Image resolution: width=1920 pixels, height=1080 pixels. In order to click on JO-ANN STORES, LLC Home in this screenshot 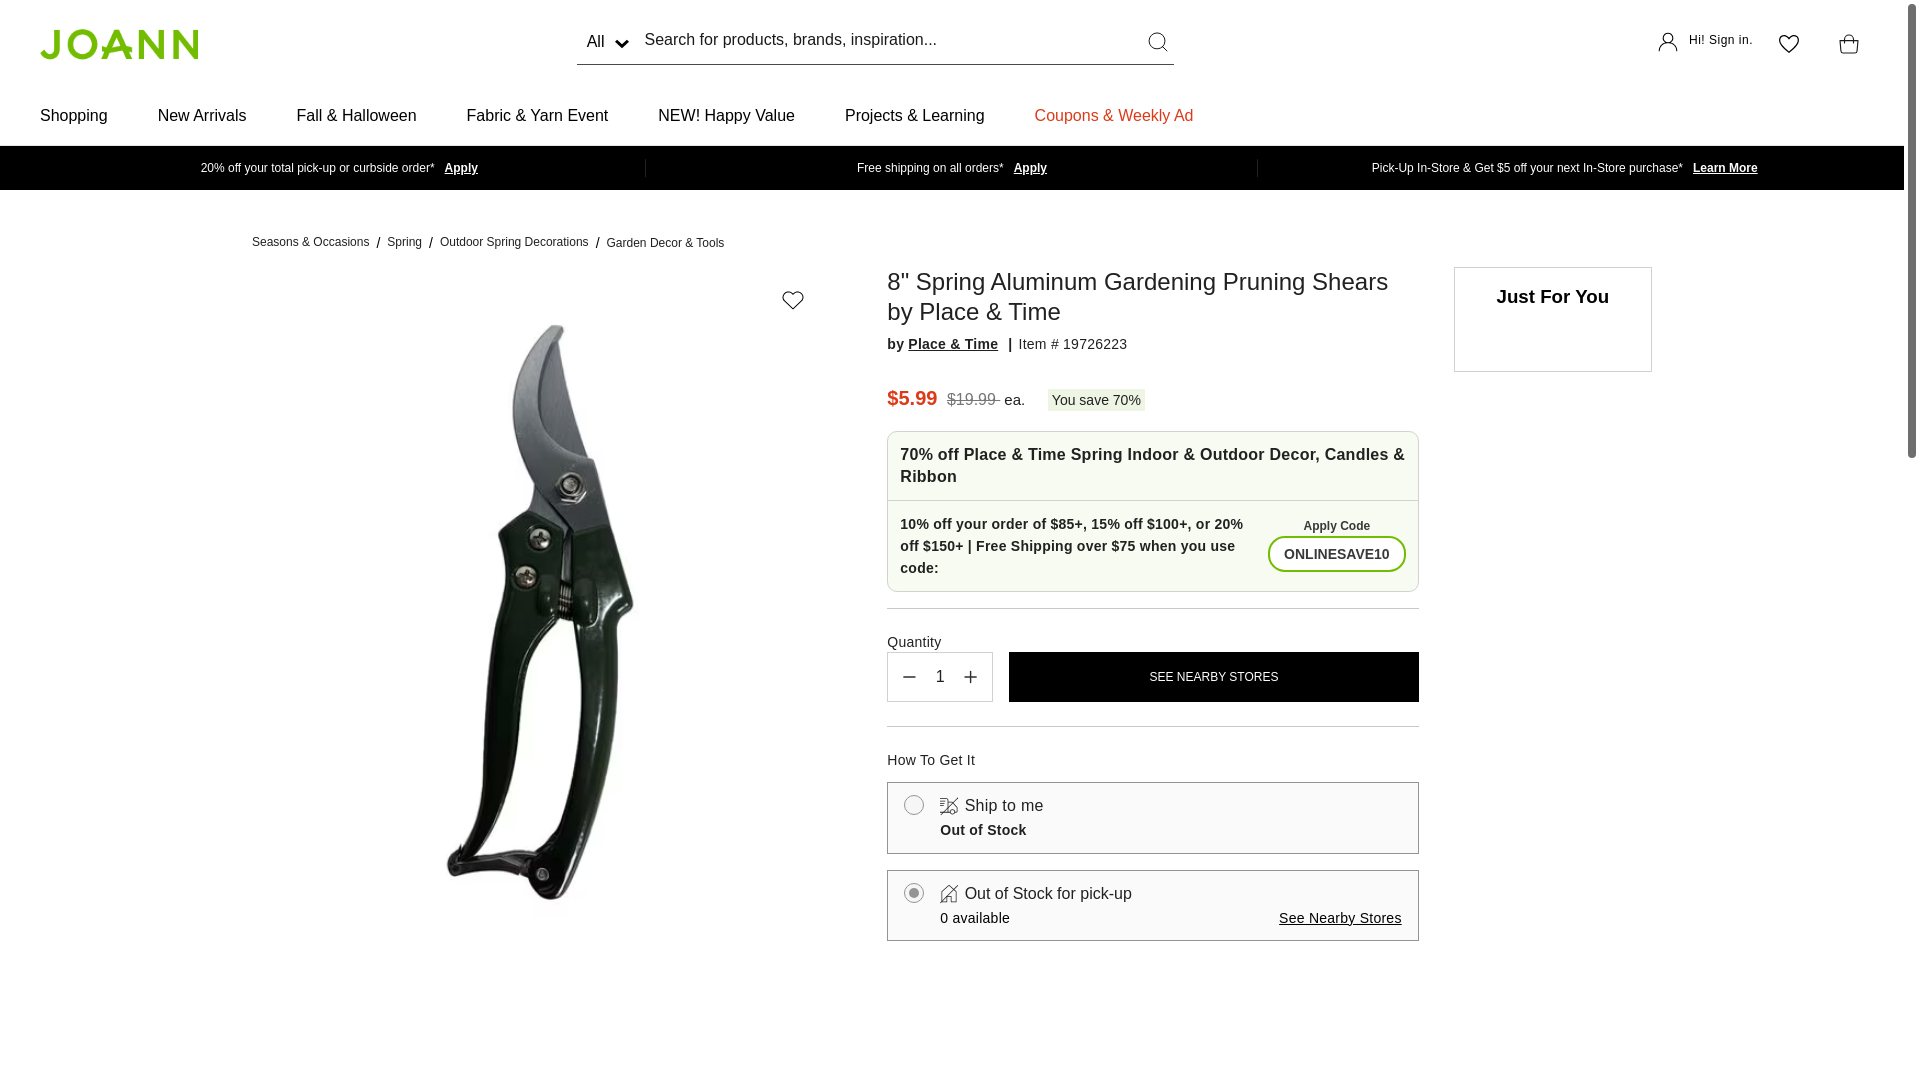, I will do `click(118, 43)`.